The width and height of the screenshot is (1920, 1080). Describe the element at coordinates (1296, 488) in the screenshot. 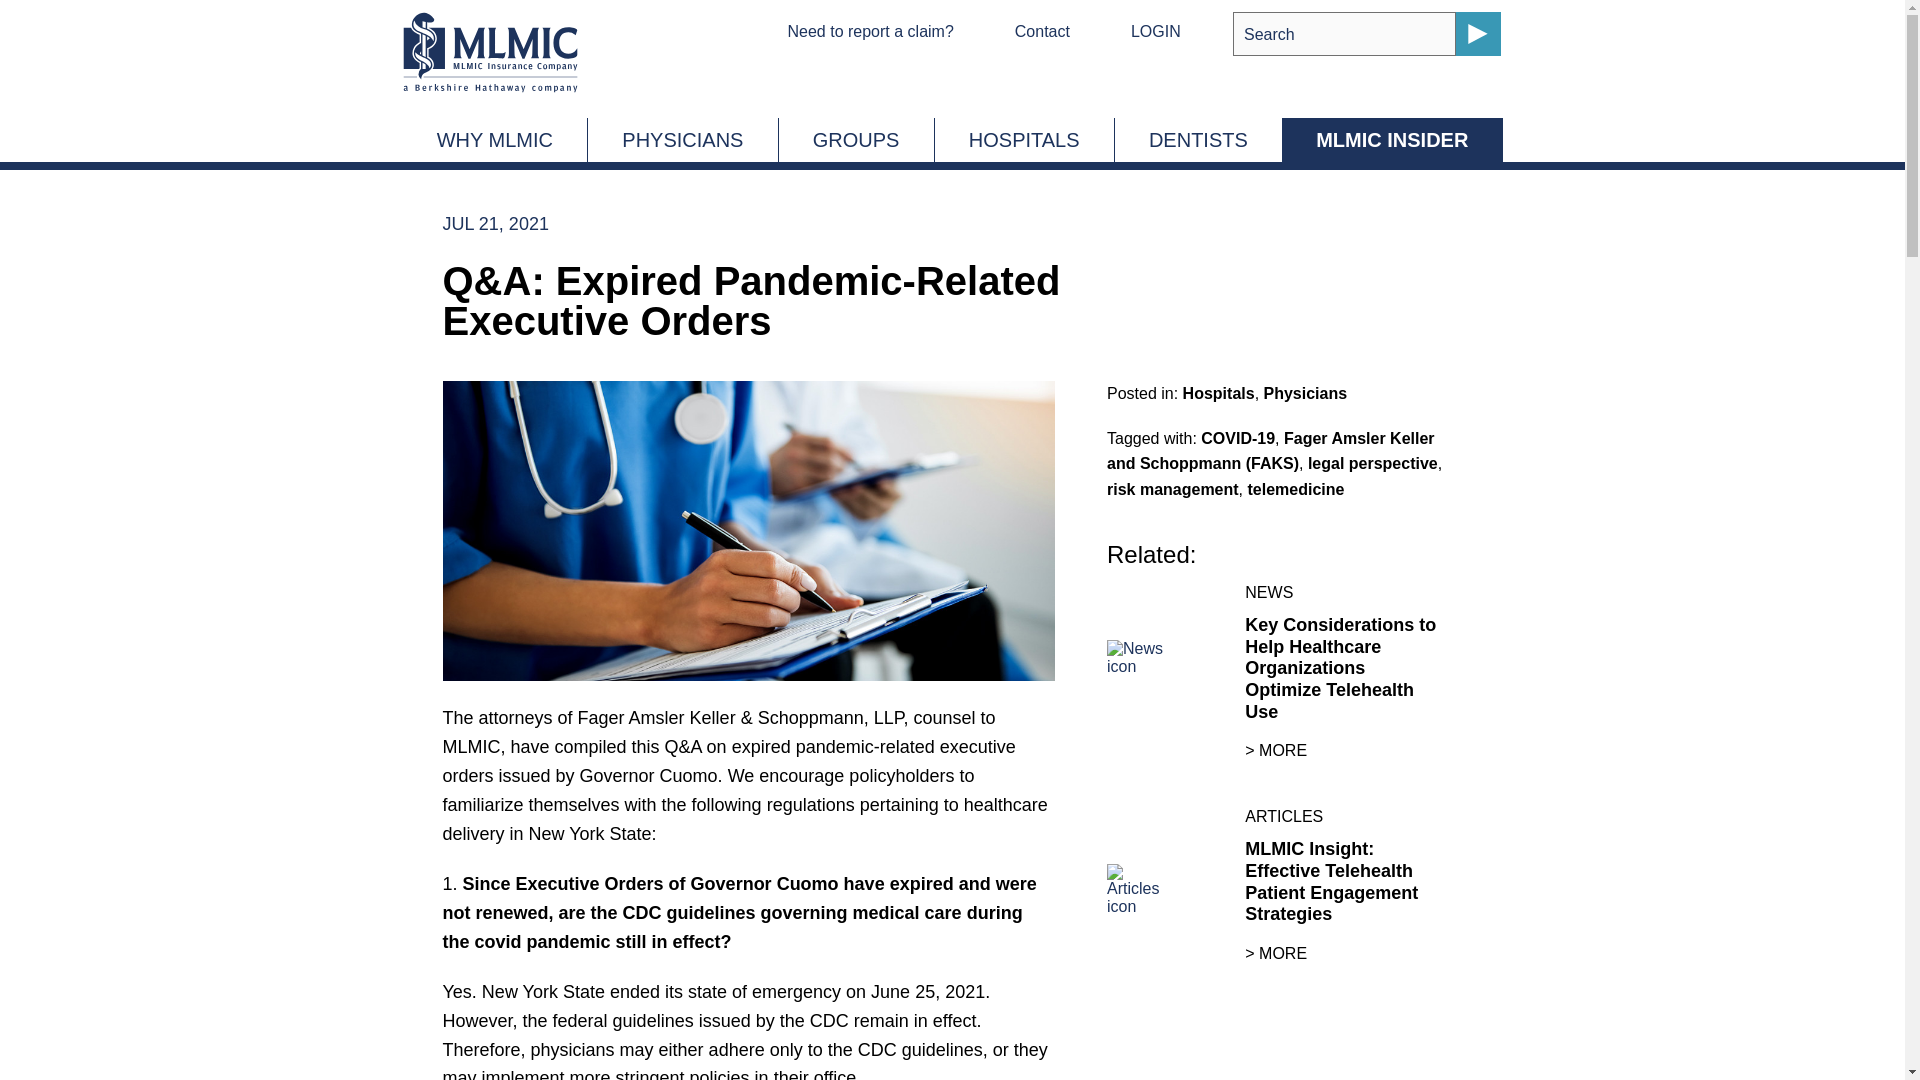

I see `telemedicine` at that location.